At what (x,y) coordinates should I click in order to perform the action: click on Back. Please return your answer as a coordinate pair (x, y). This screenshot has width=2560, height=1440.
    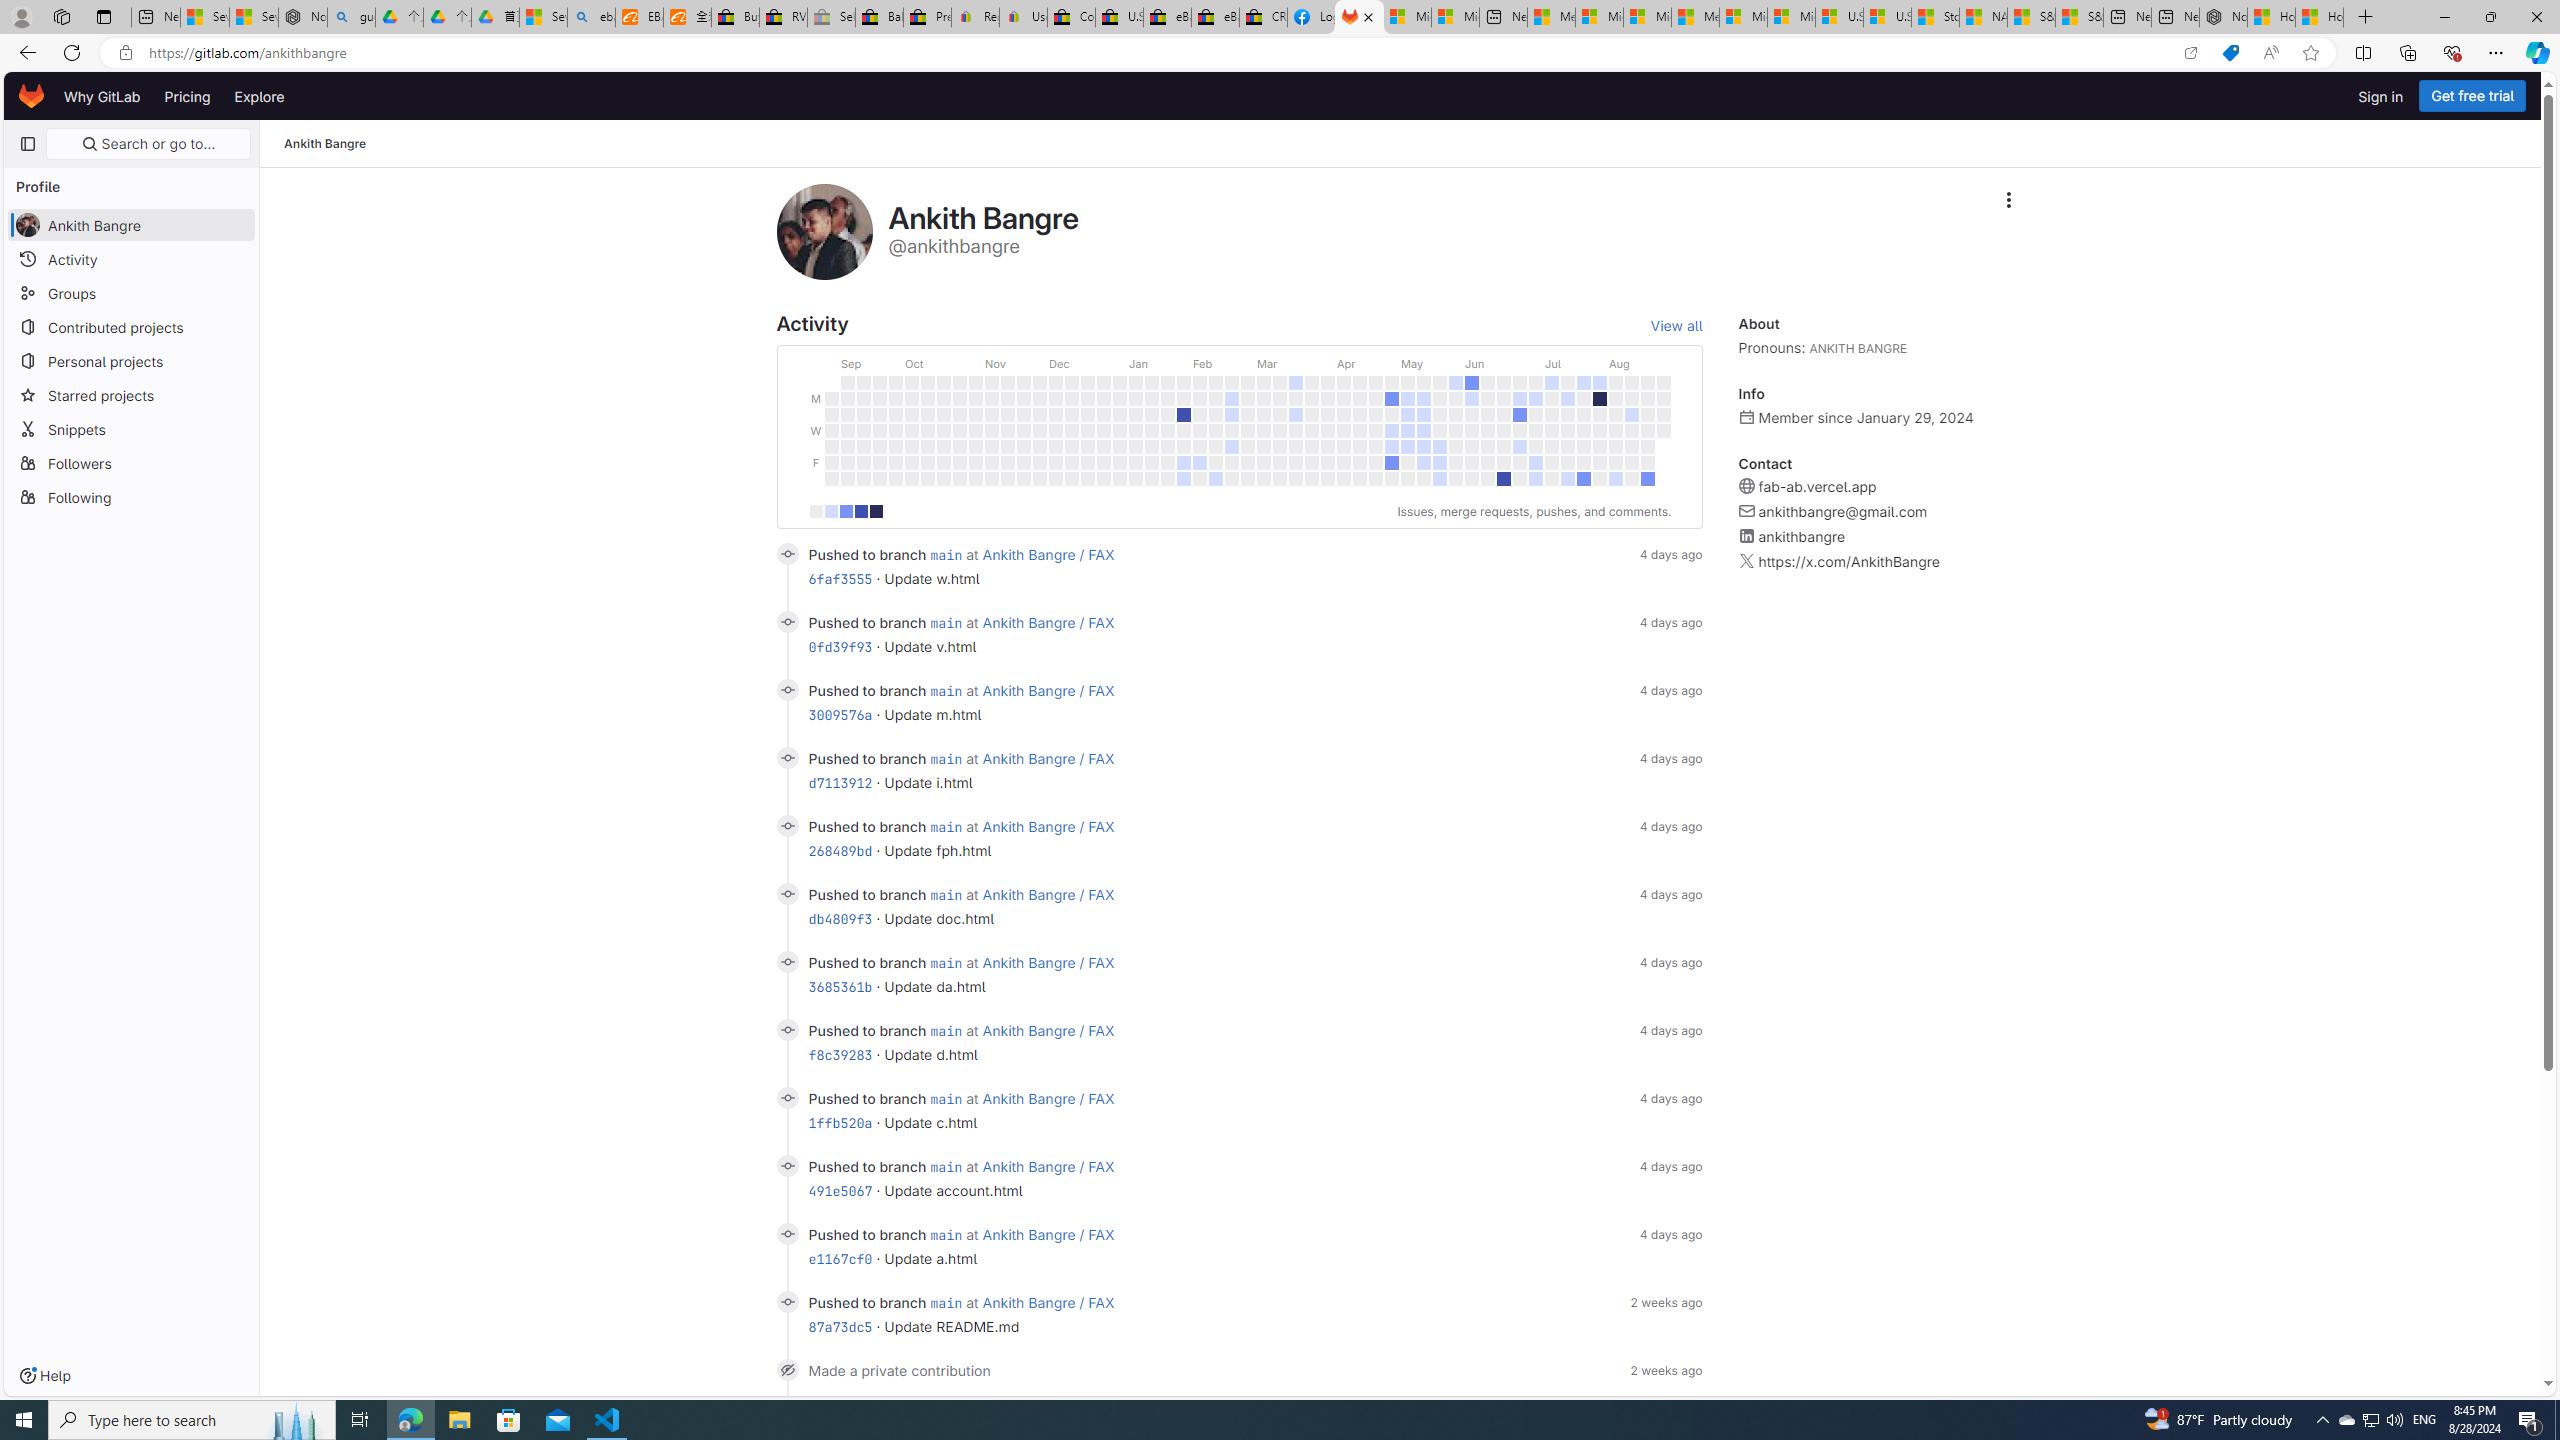
    Looking at the image, I should click on (24, 52).